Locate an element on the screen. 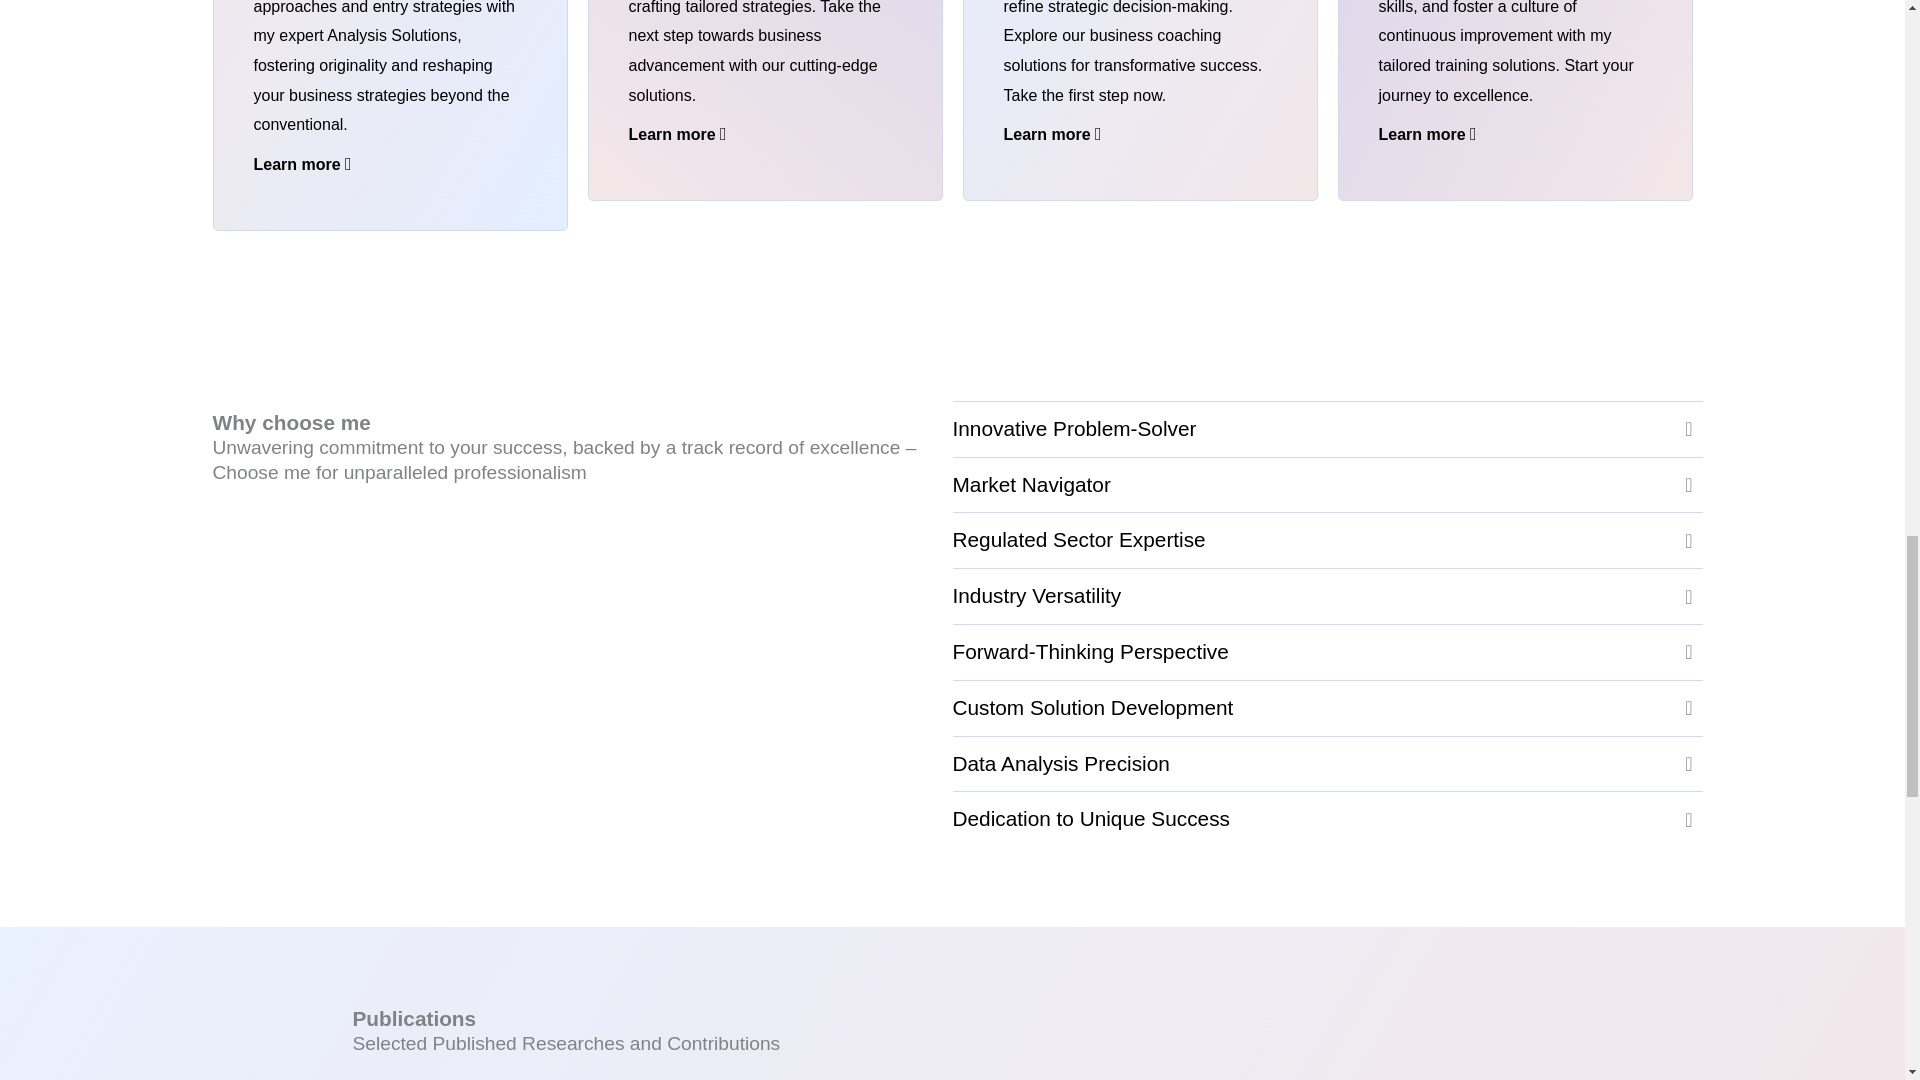 The width and height of the screenshot is (1920, 1080). Learn more is located at coordinates (1427, 134).